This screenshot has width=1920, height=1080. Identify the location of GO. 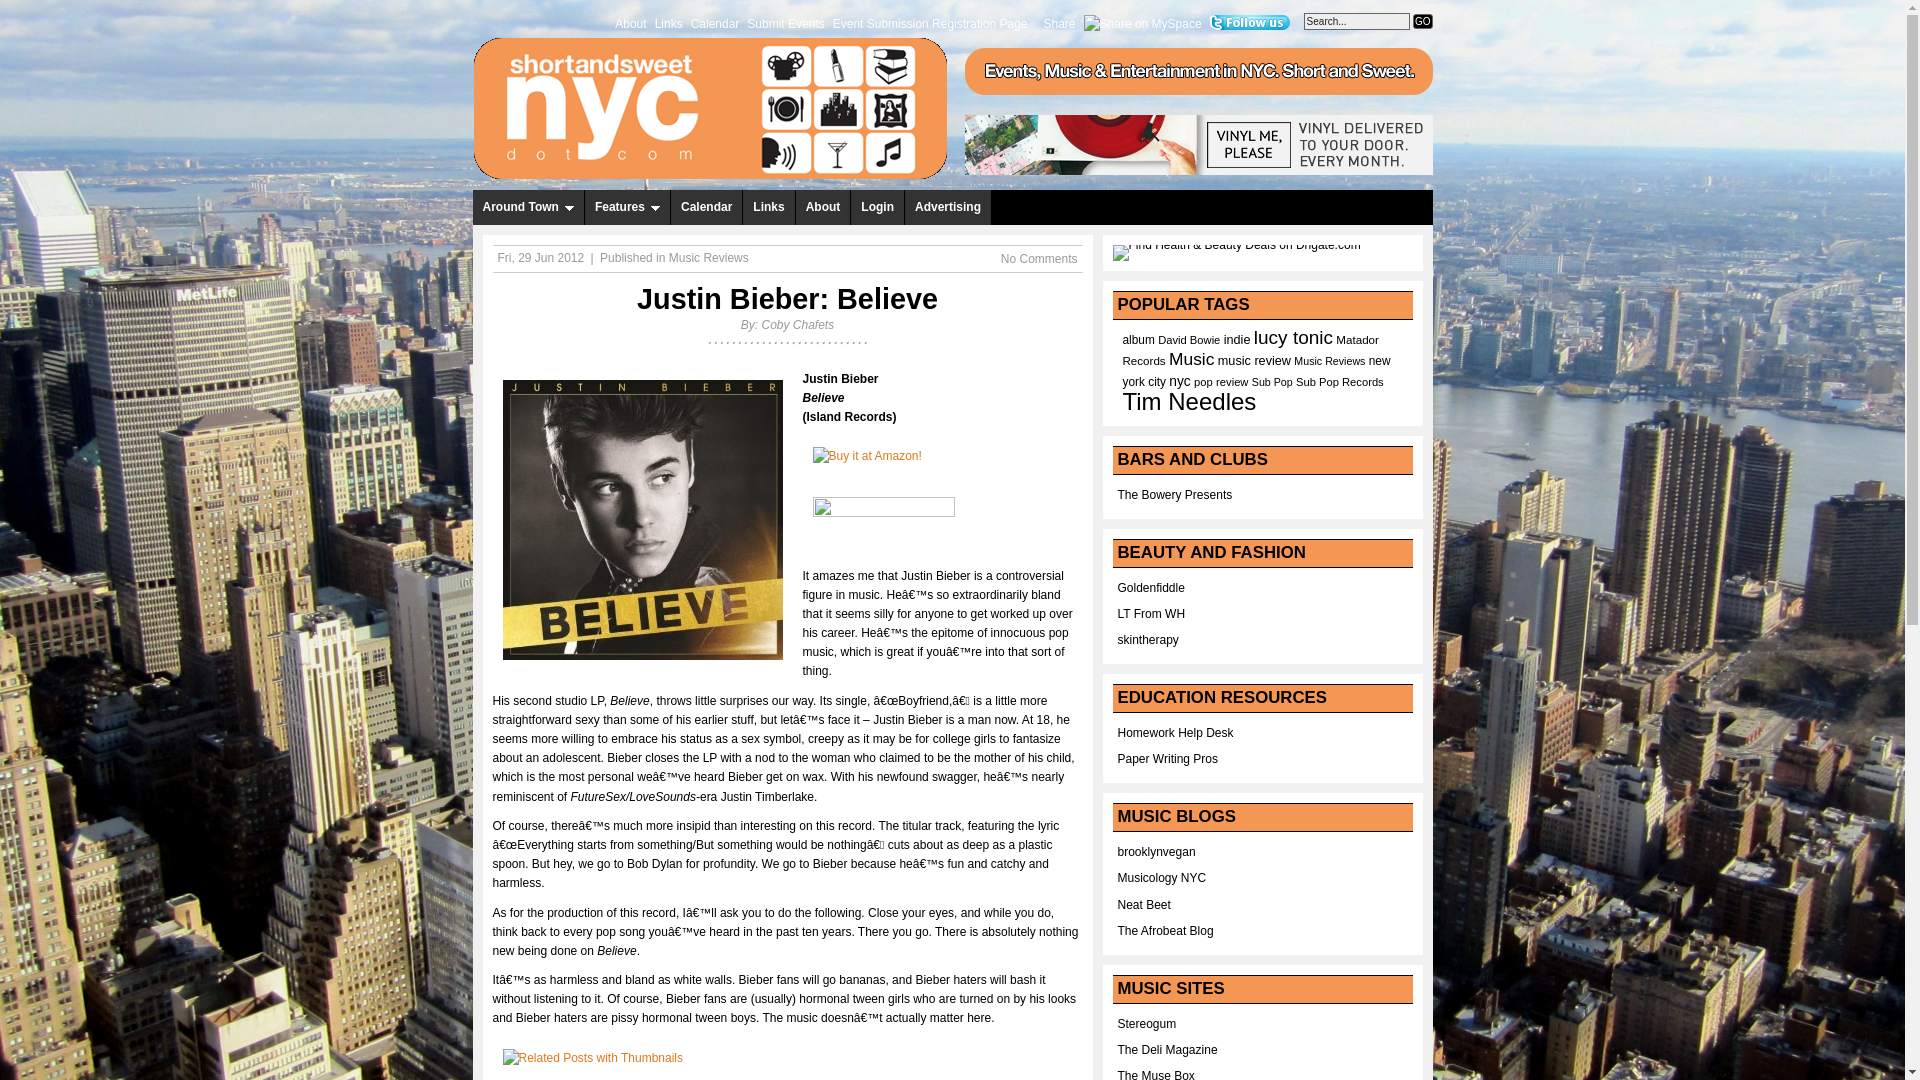
(1422, 22).